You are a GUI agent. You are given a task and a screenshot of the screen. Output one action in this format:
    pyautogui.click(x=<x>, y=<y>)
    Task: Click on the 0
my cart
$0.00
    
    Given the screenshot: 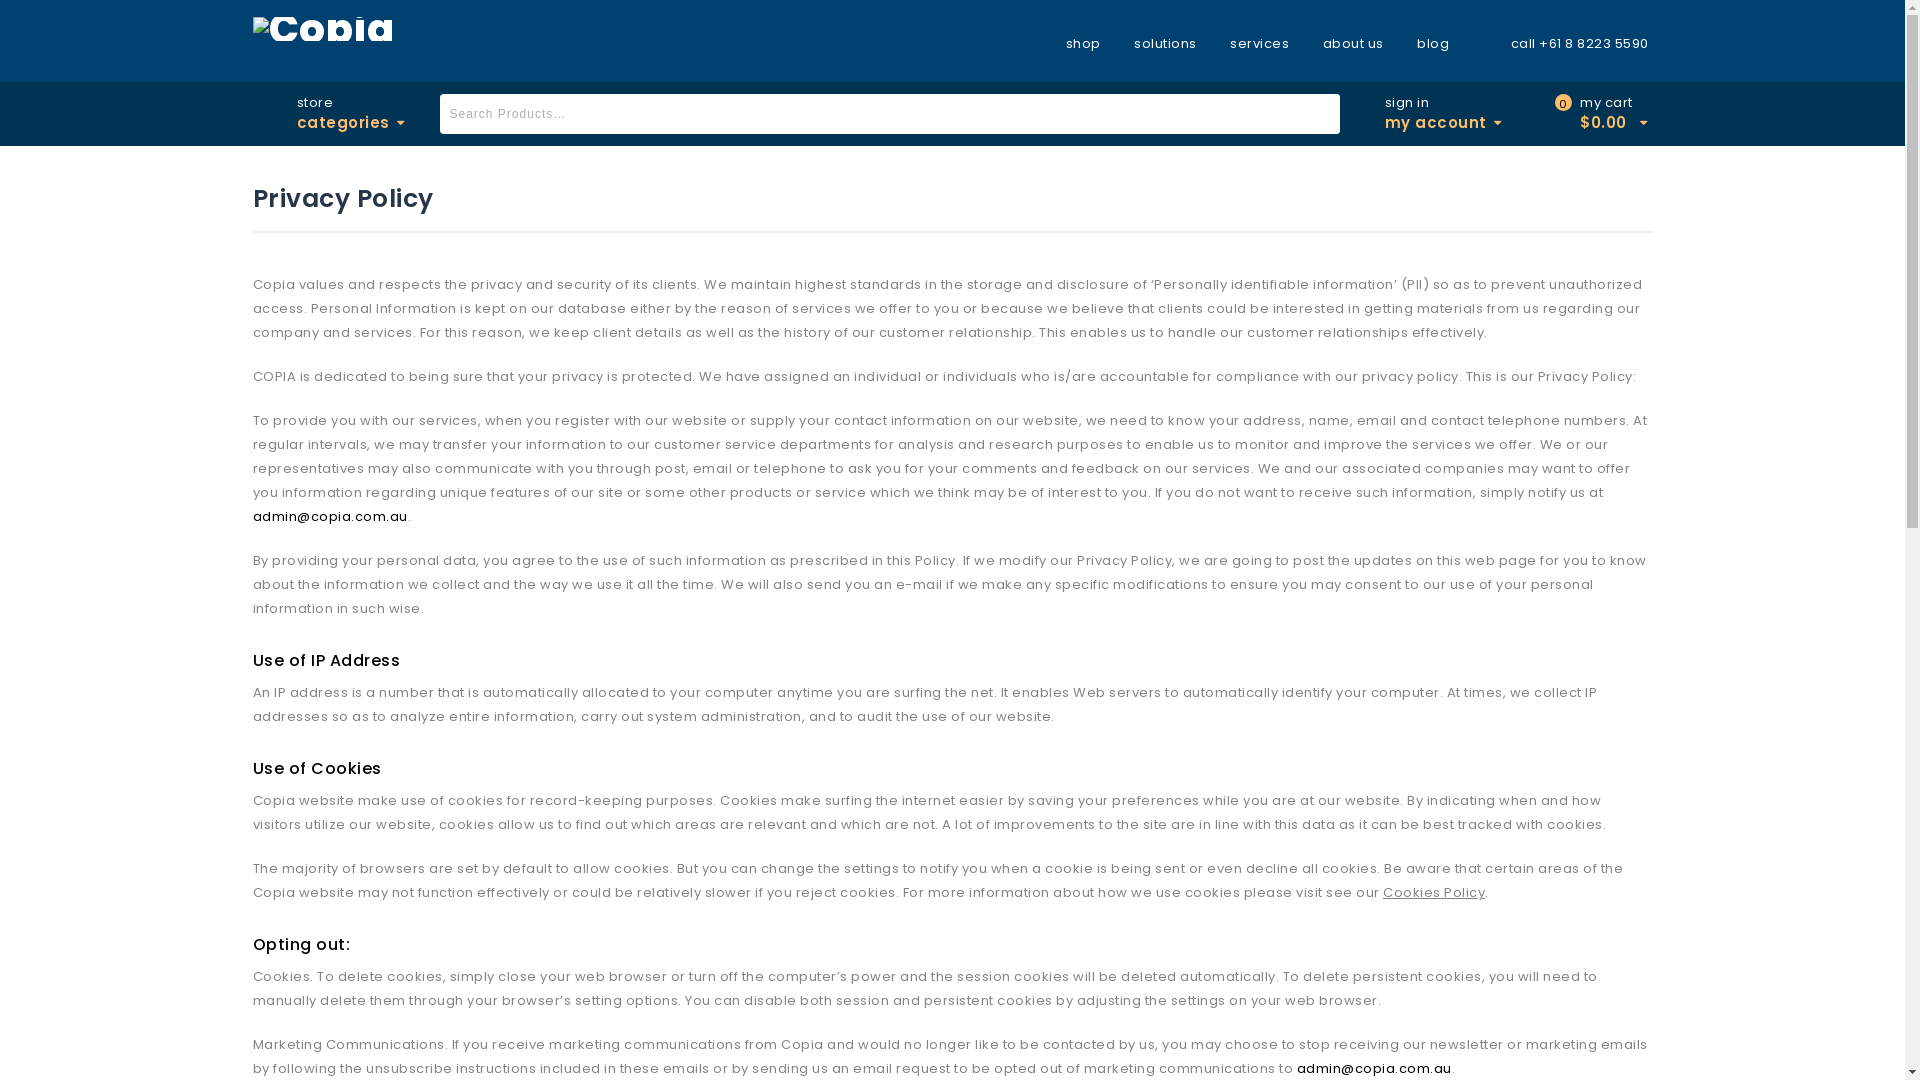 What is the action you would take?
    pyautogui.click(x=1606, y=114)
    